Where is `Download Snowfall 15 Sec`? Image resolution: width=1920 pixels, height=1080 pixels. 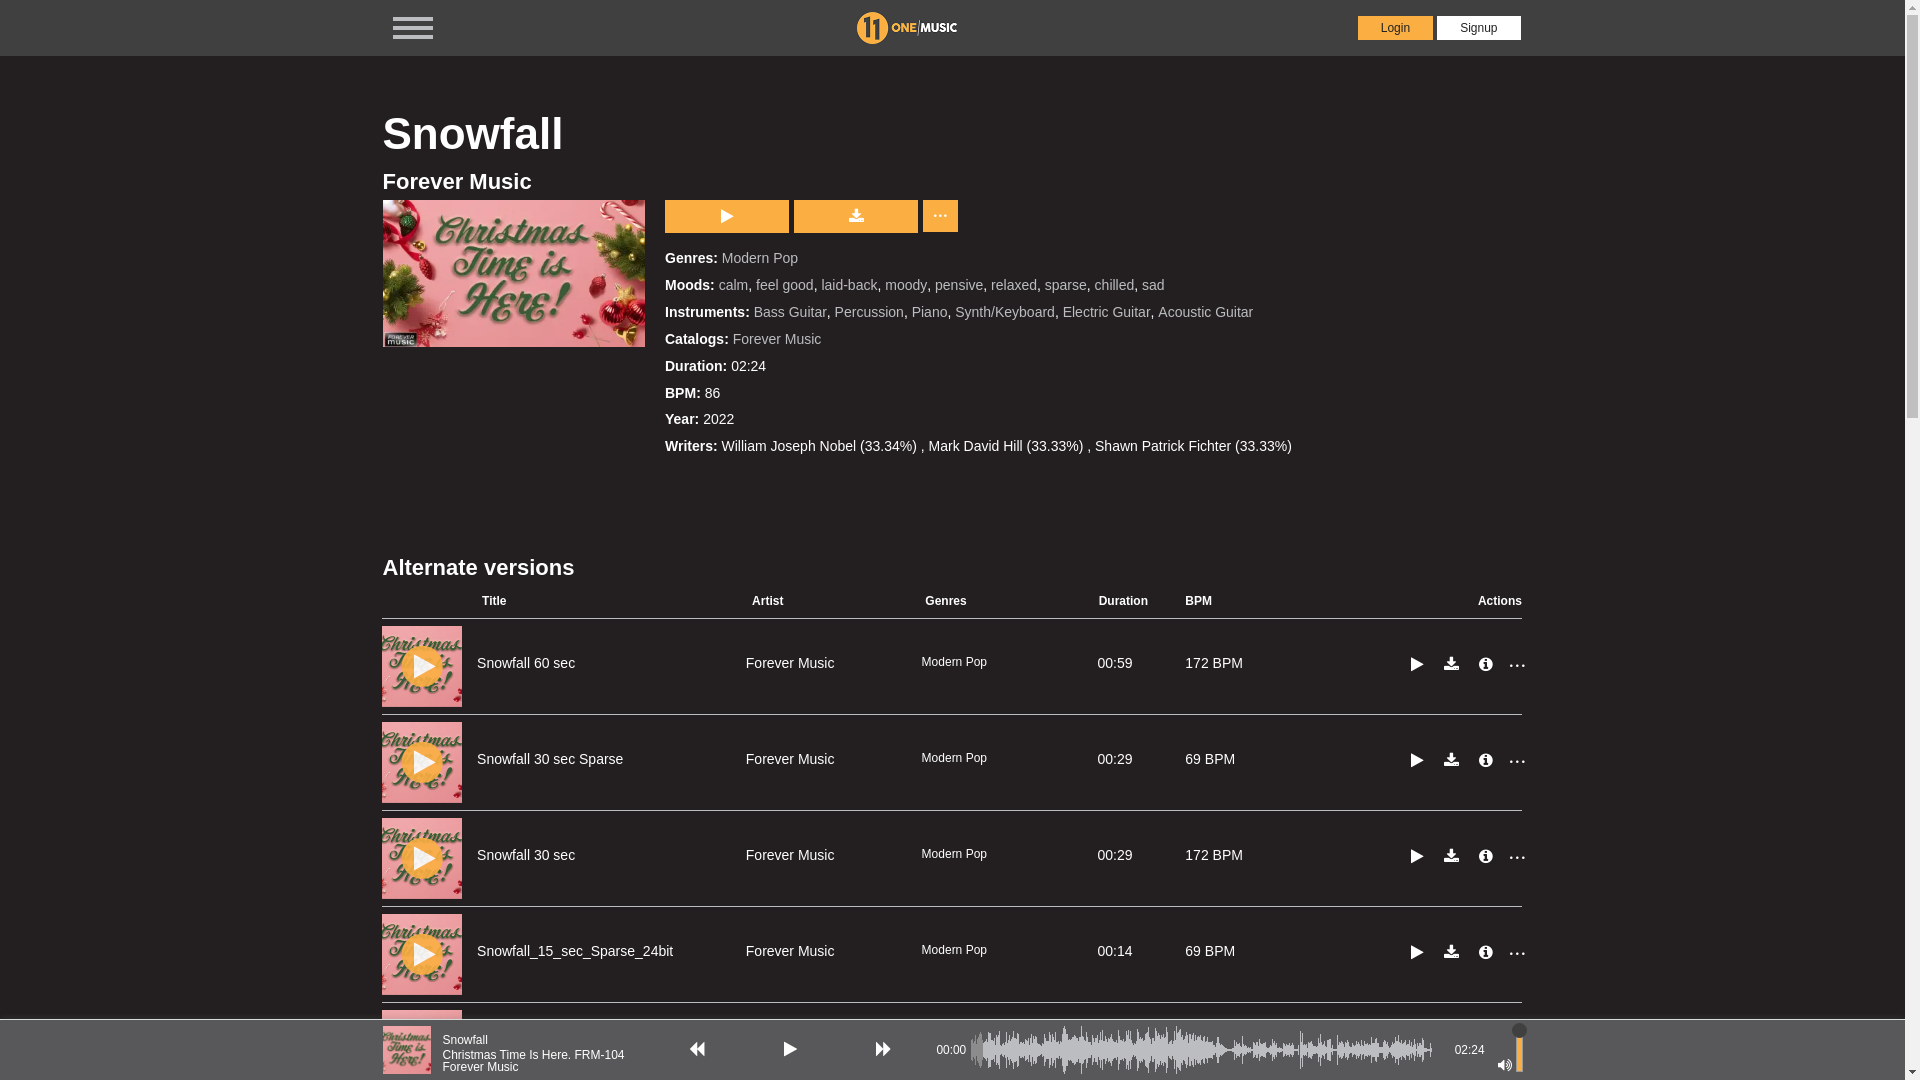
Download Snowfall 15 Sec is located at coordinates (1452, 1048).